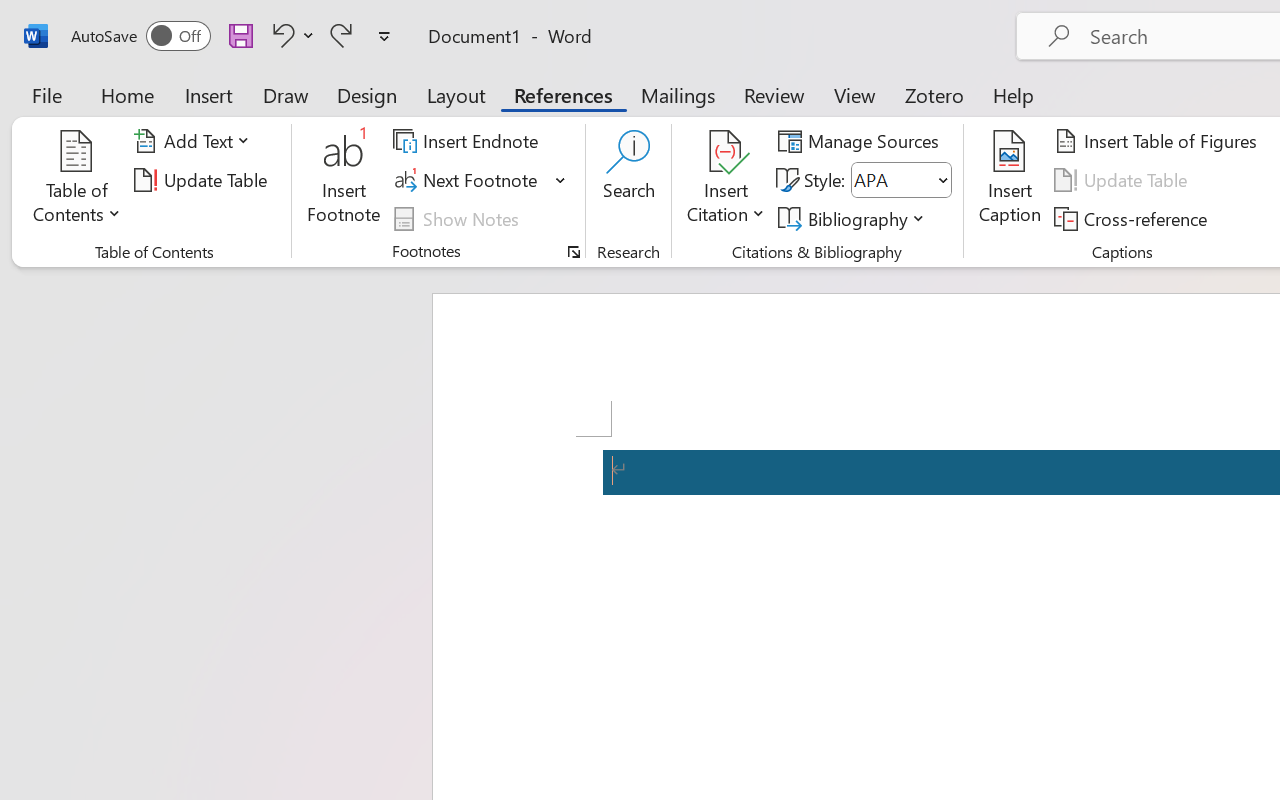 This screenshot has width=1280, height=800. Describe the element at coordinates (280, 35) in the screenshot. I see `Undo Apply Quick Style Set` at that location.